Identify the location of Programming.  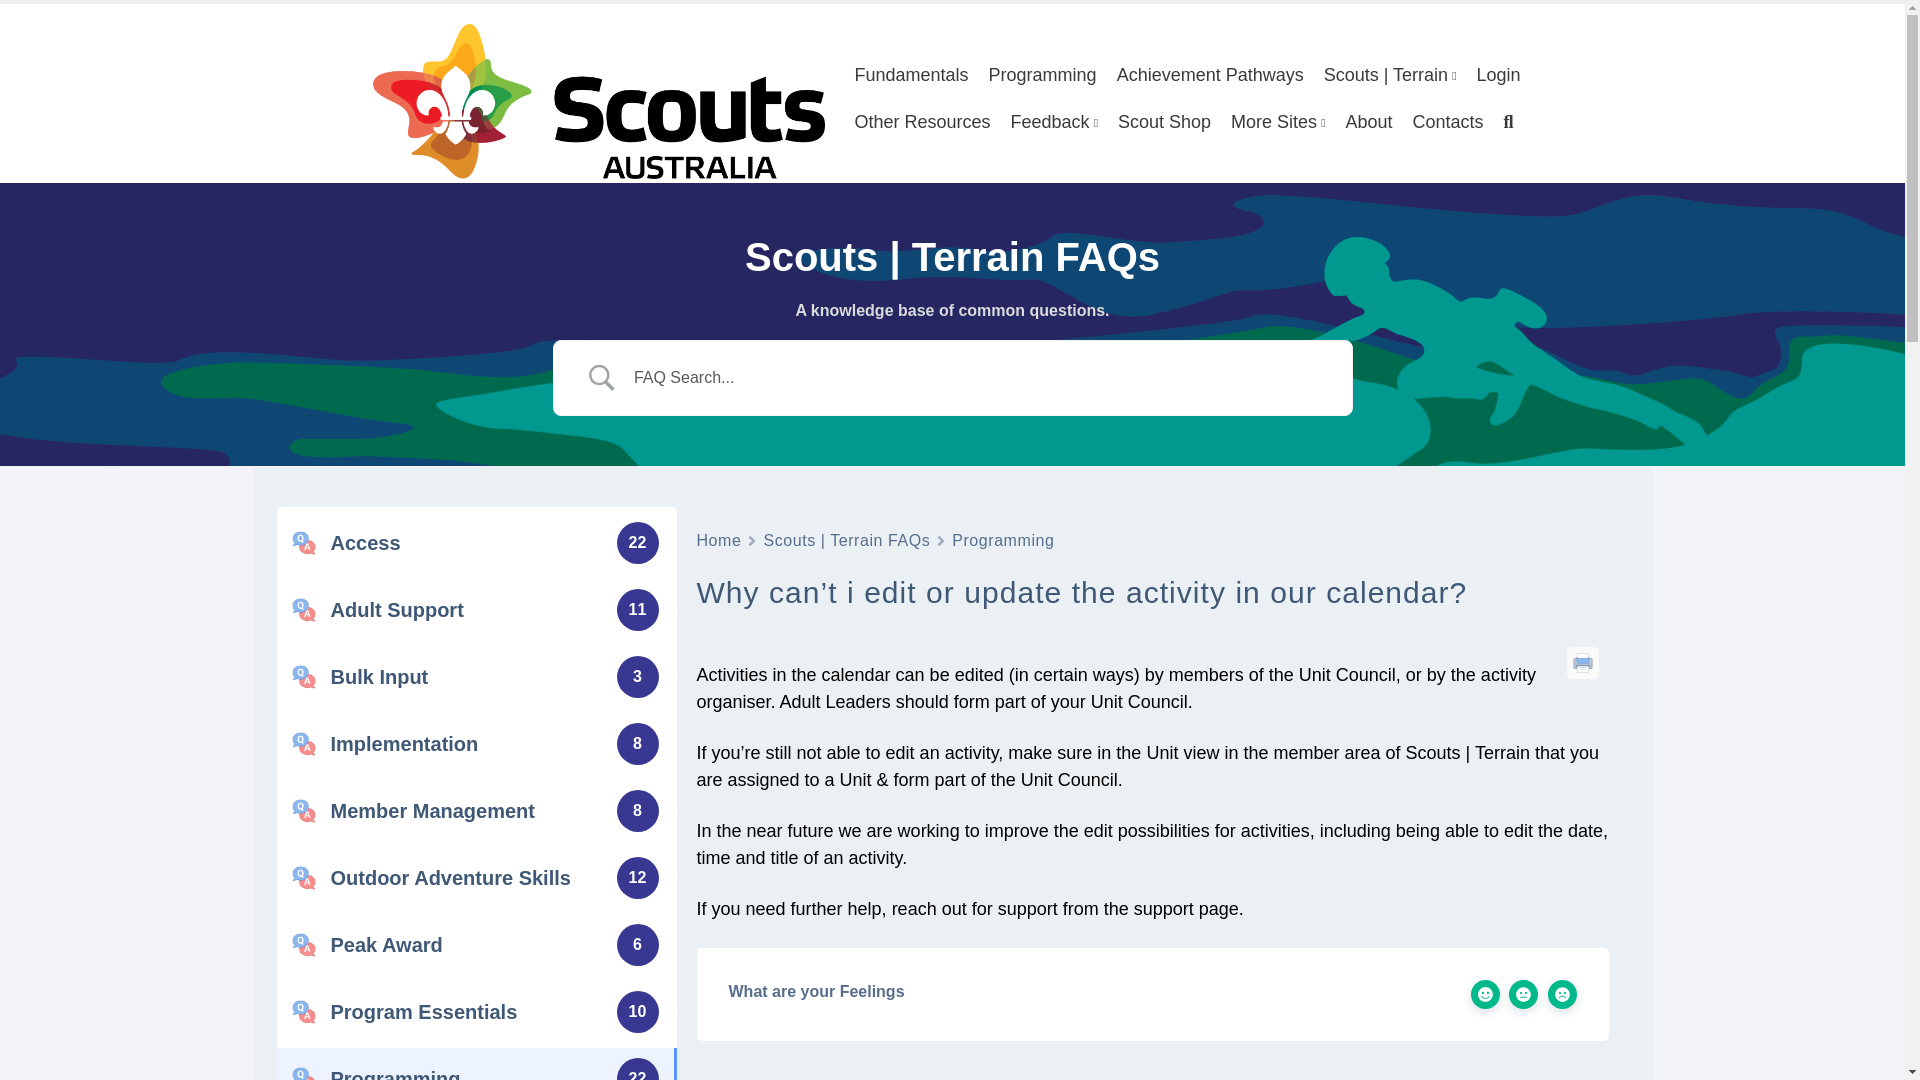
(1043, 75).